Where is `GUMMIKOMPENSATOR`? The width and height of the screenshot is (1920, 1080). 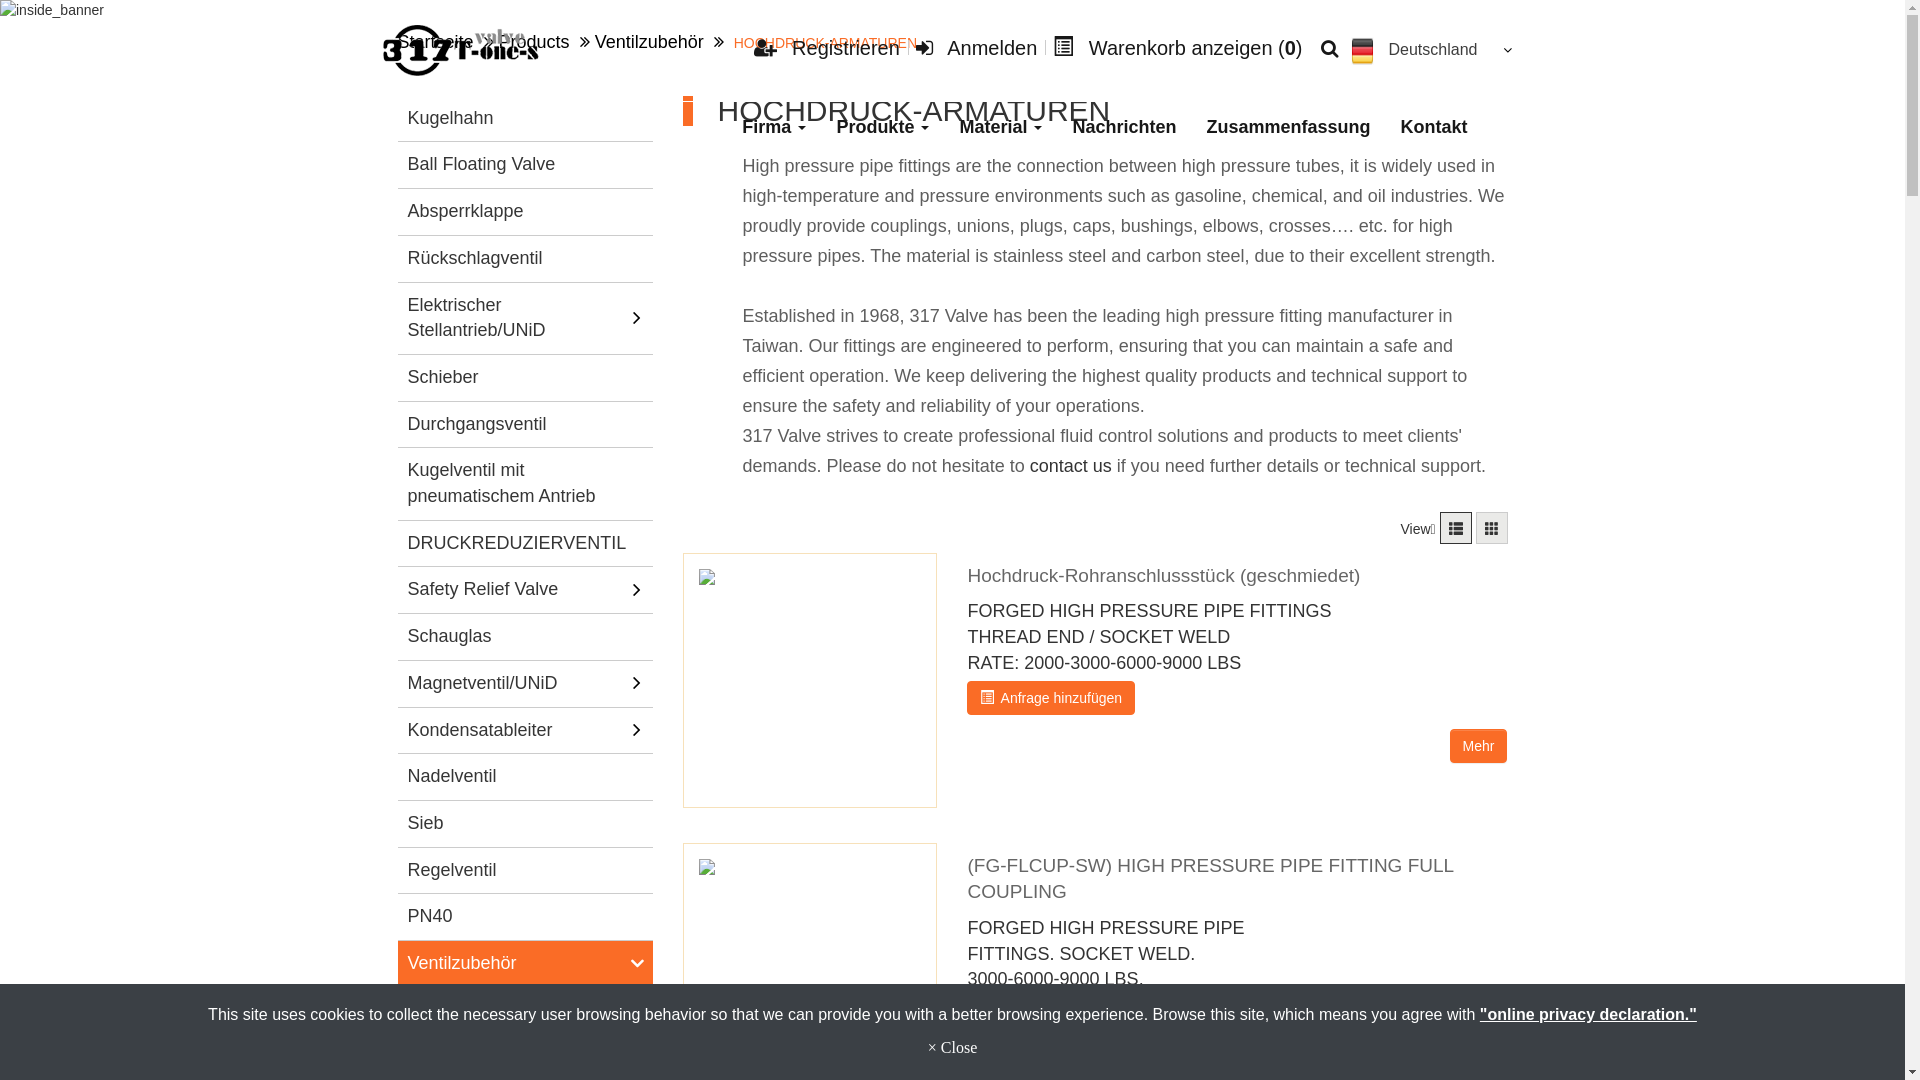 GUMMIKOMPENSATOR is located at coordinates (533, 1010).